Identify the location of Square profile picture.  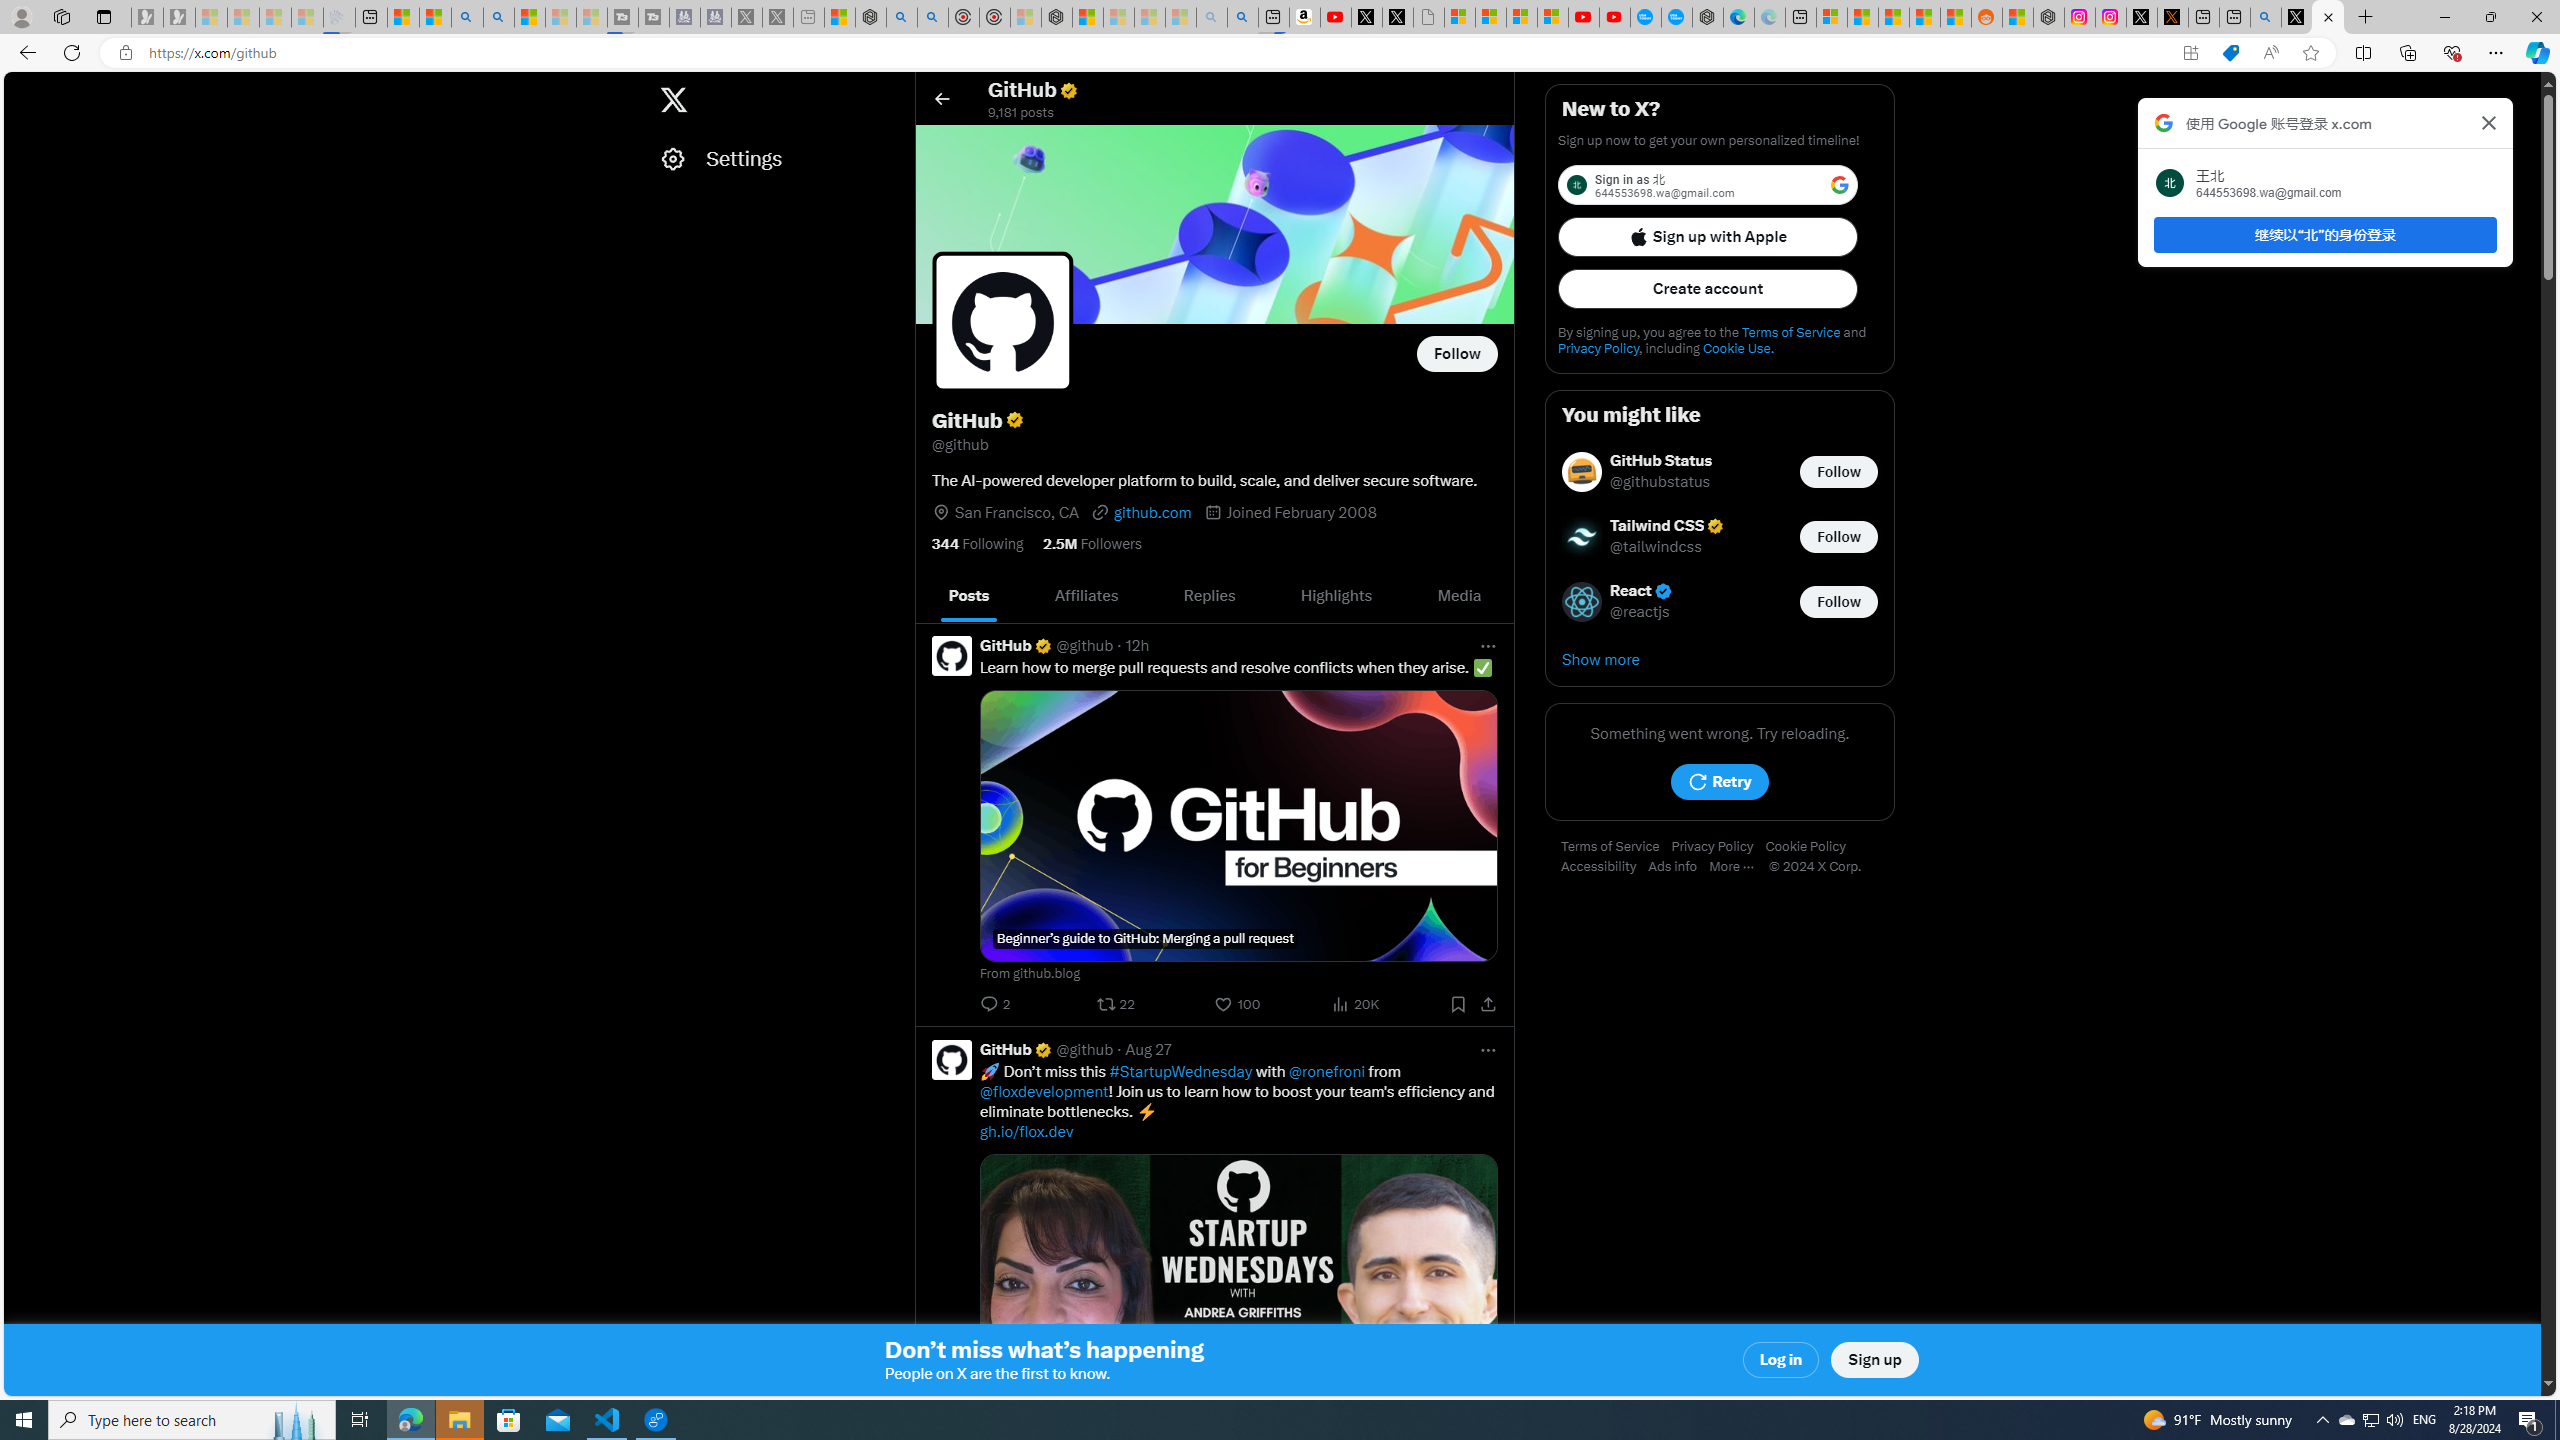
(950, 1058).